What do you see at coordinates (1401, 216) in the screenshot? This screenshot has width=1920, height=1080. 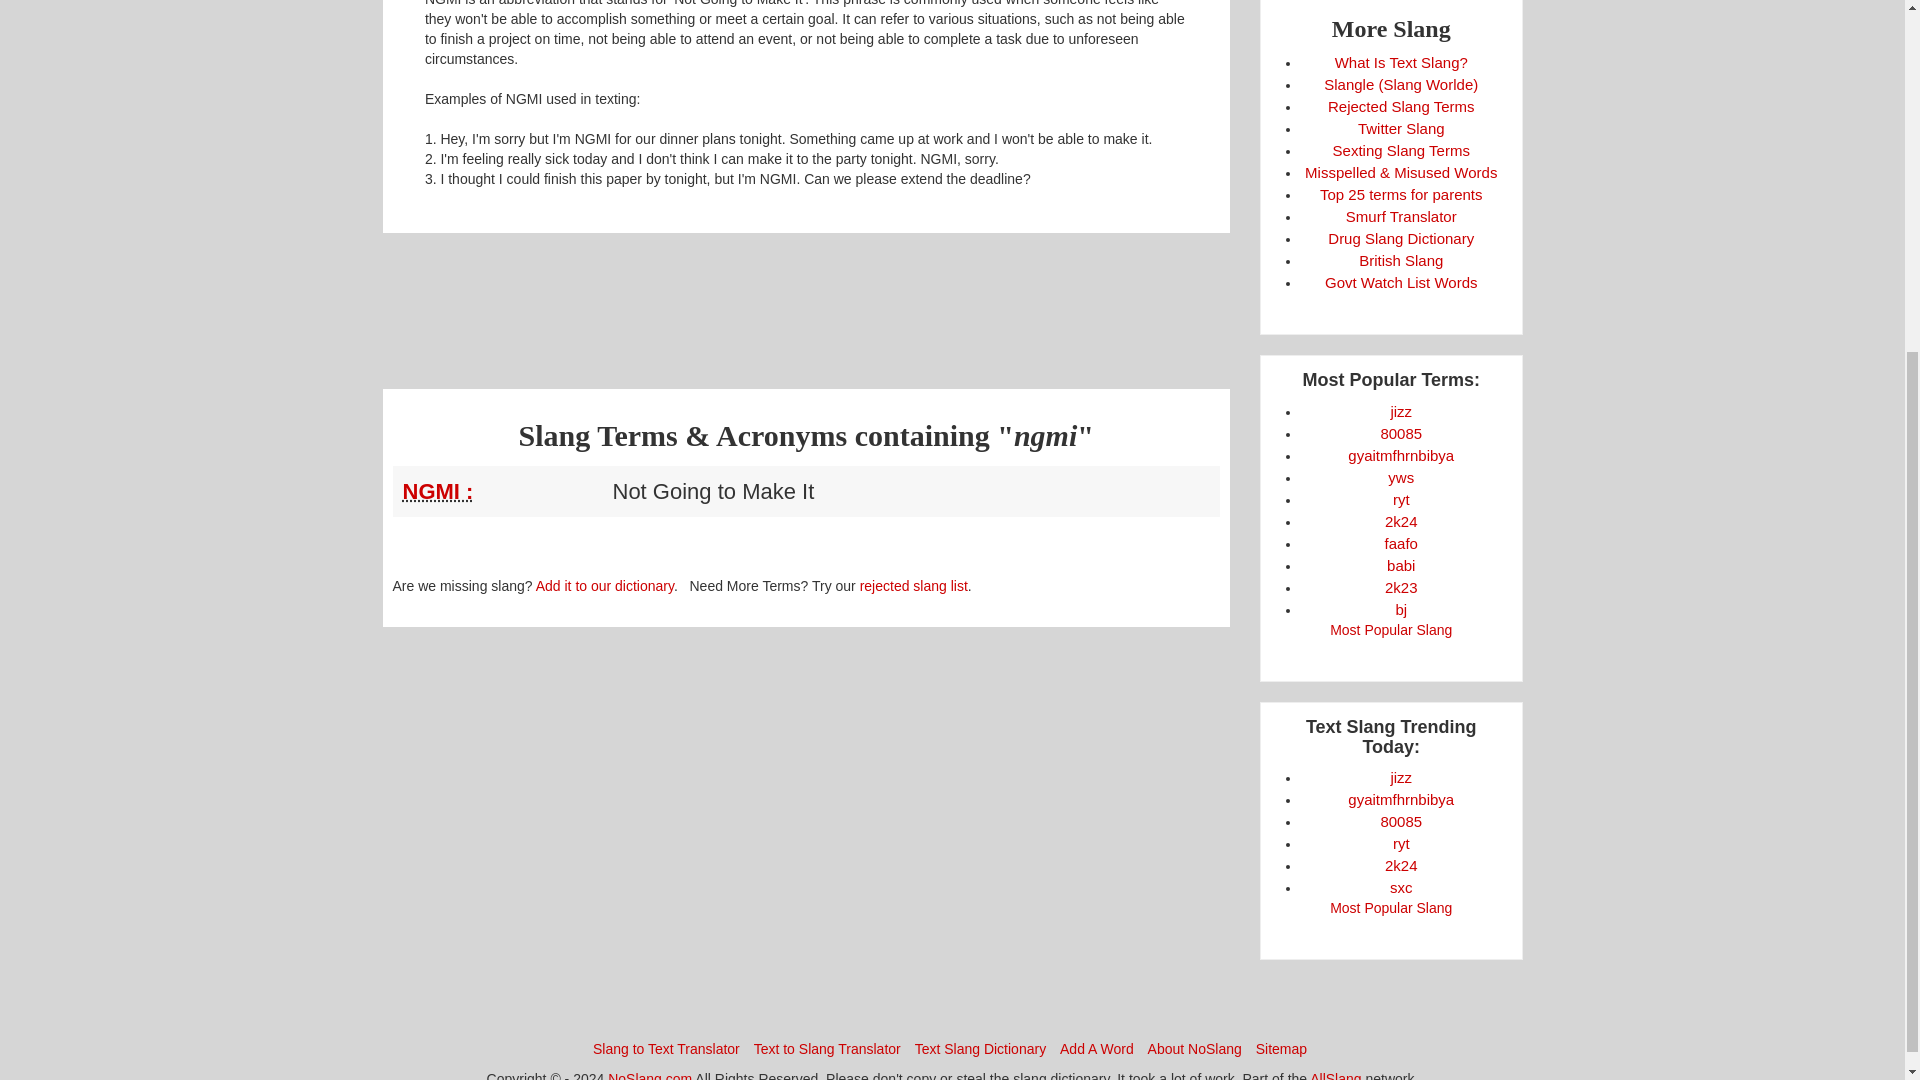 I see `Smurf Translator` at bounding box center [1401, 216].